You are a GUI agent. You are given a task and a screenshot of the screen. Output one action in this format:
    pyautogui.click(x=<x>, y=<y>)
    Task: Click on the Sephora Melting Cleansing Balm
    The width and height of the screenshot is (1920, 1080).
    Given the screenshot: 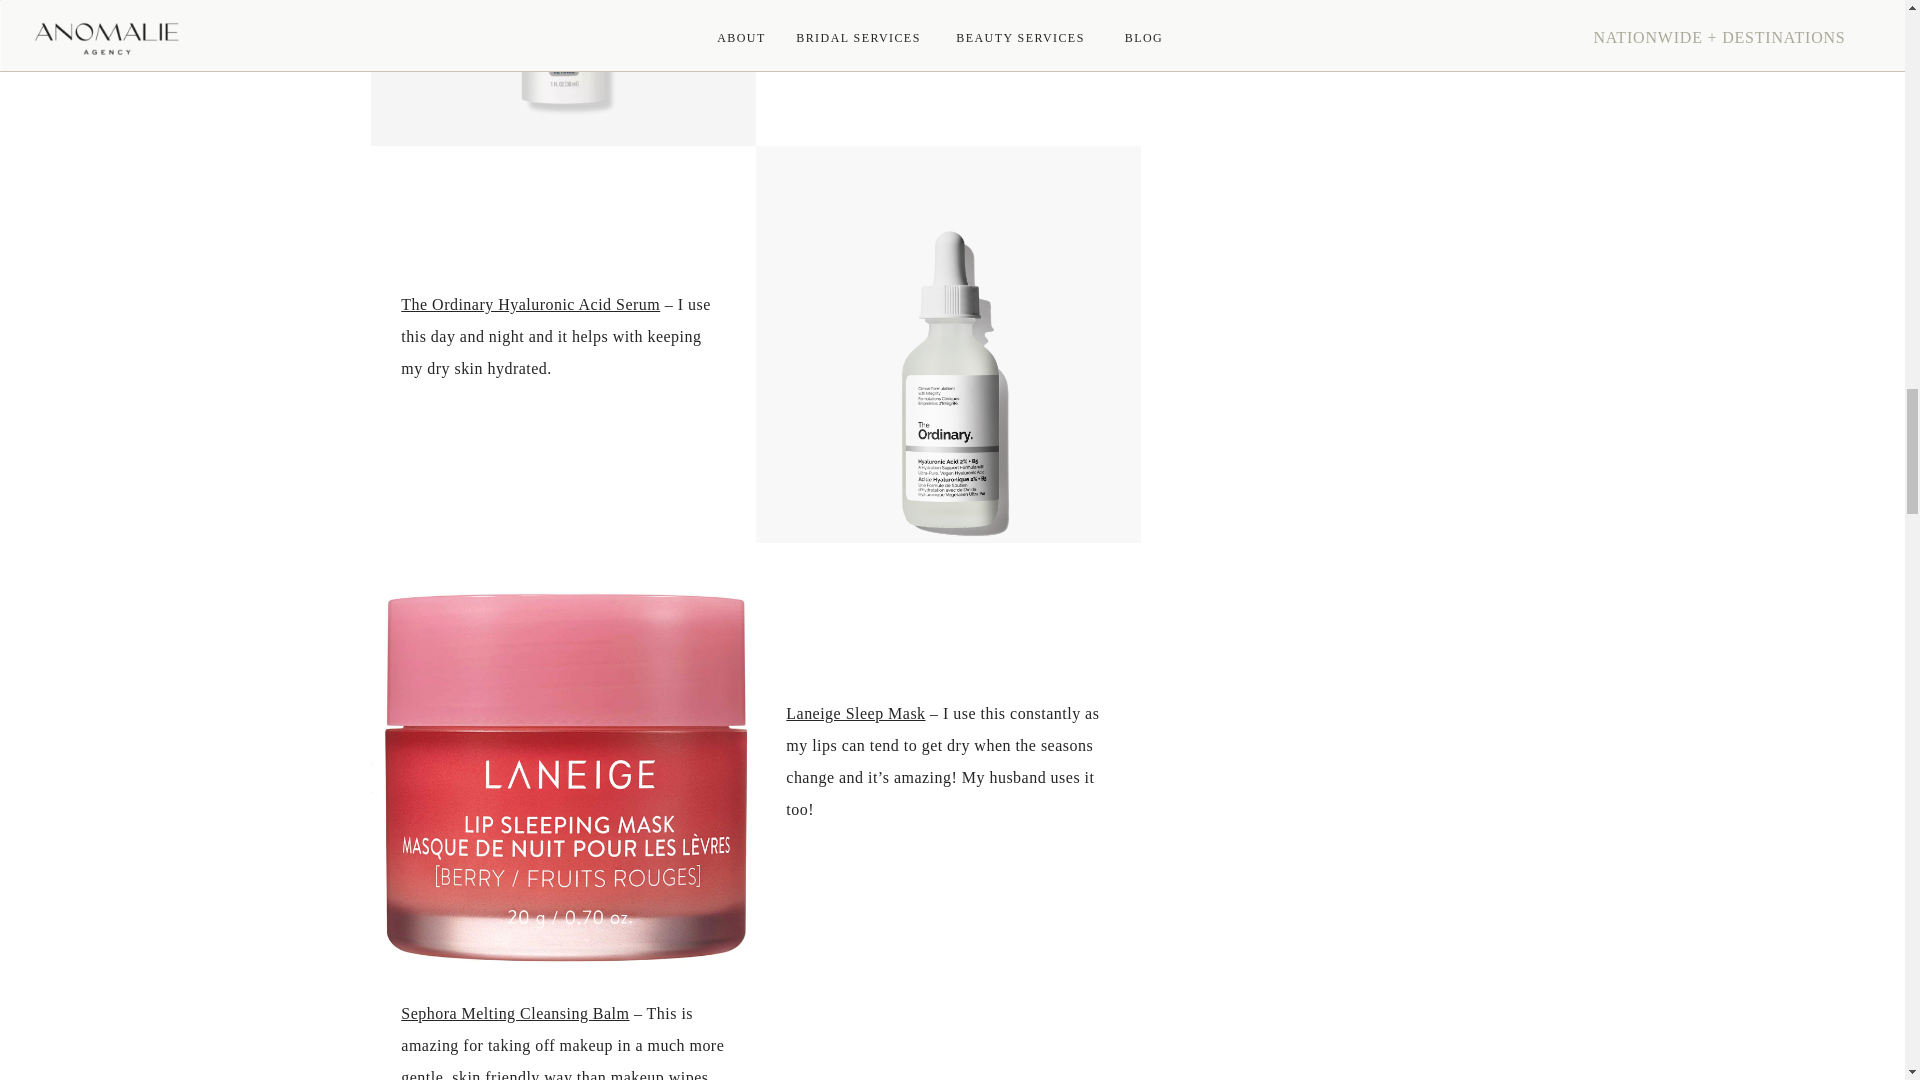 What is the action you would take?
    pyautogui.click(x=515, y=1013)
    